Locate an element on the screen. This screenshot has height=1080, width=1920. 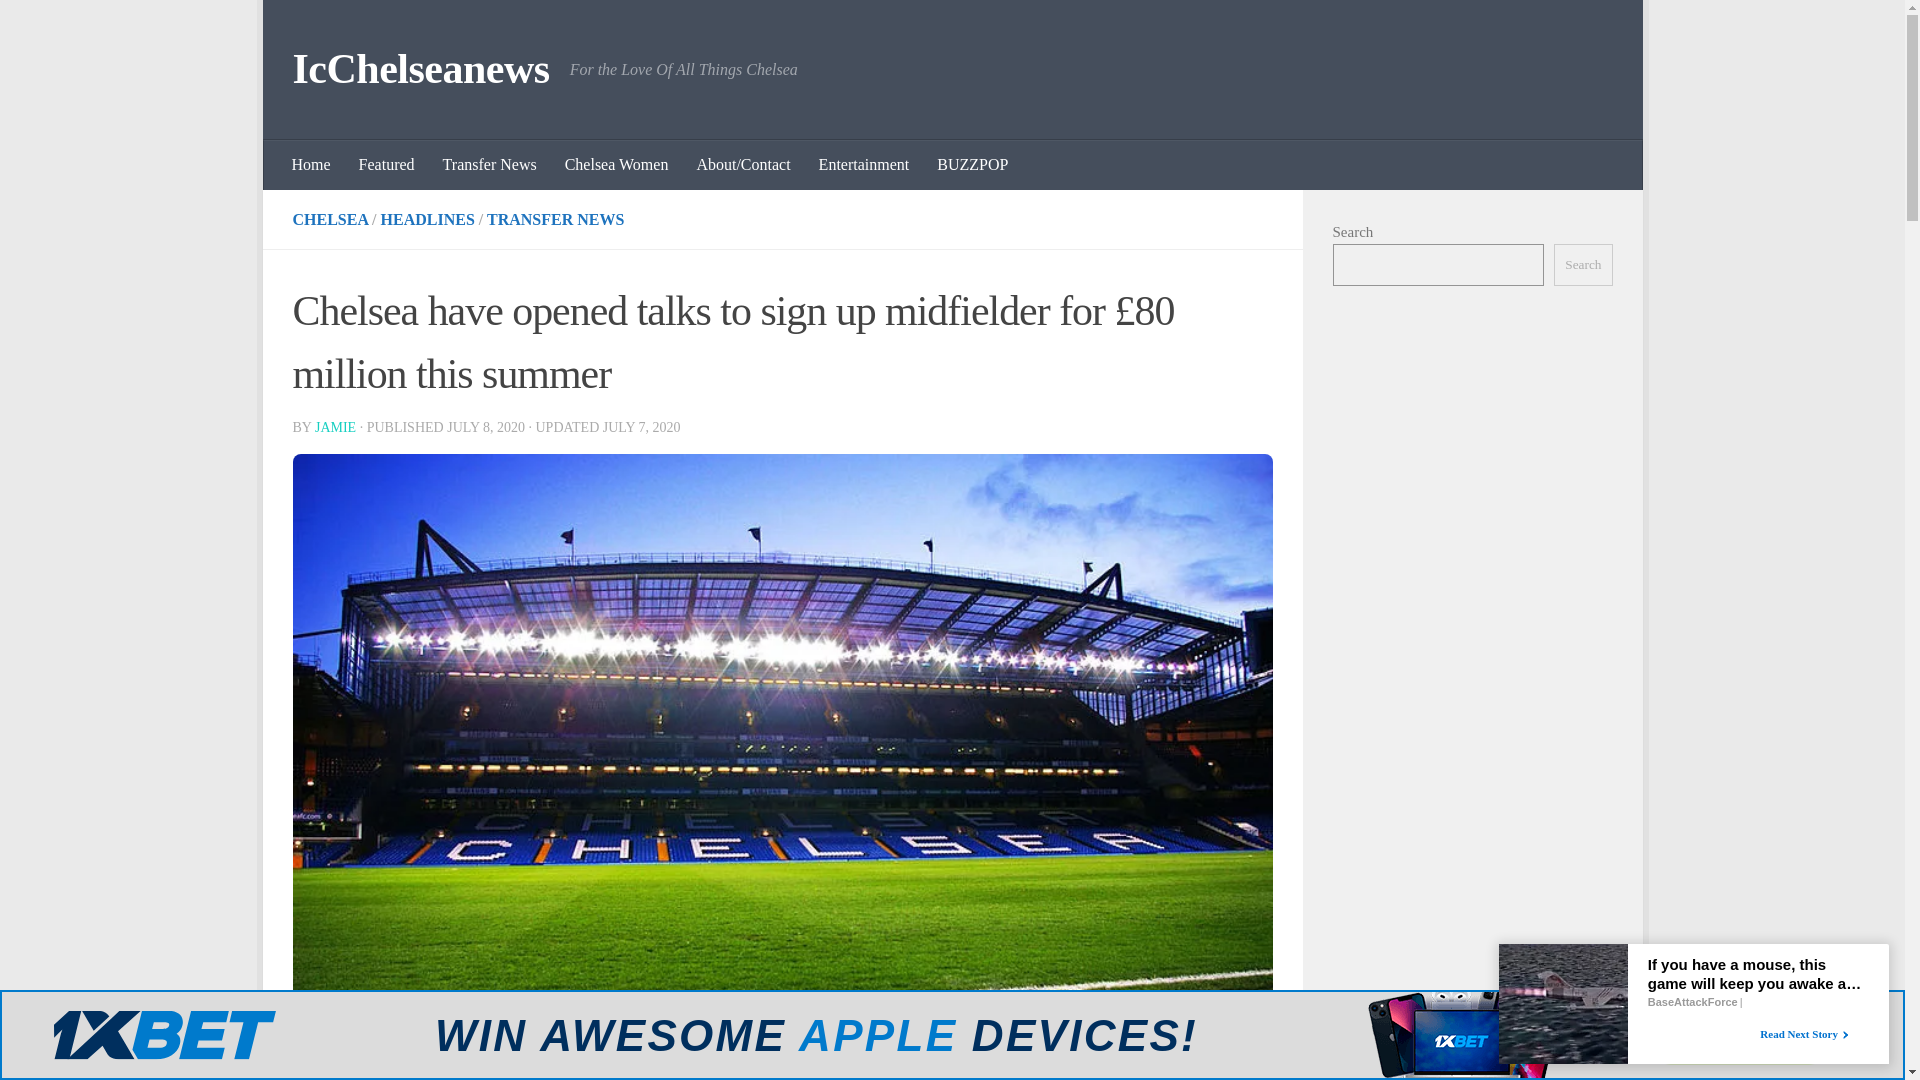
Below content is located at coordinates (336, 27).